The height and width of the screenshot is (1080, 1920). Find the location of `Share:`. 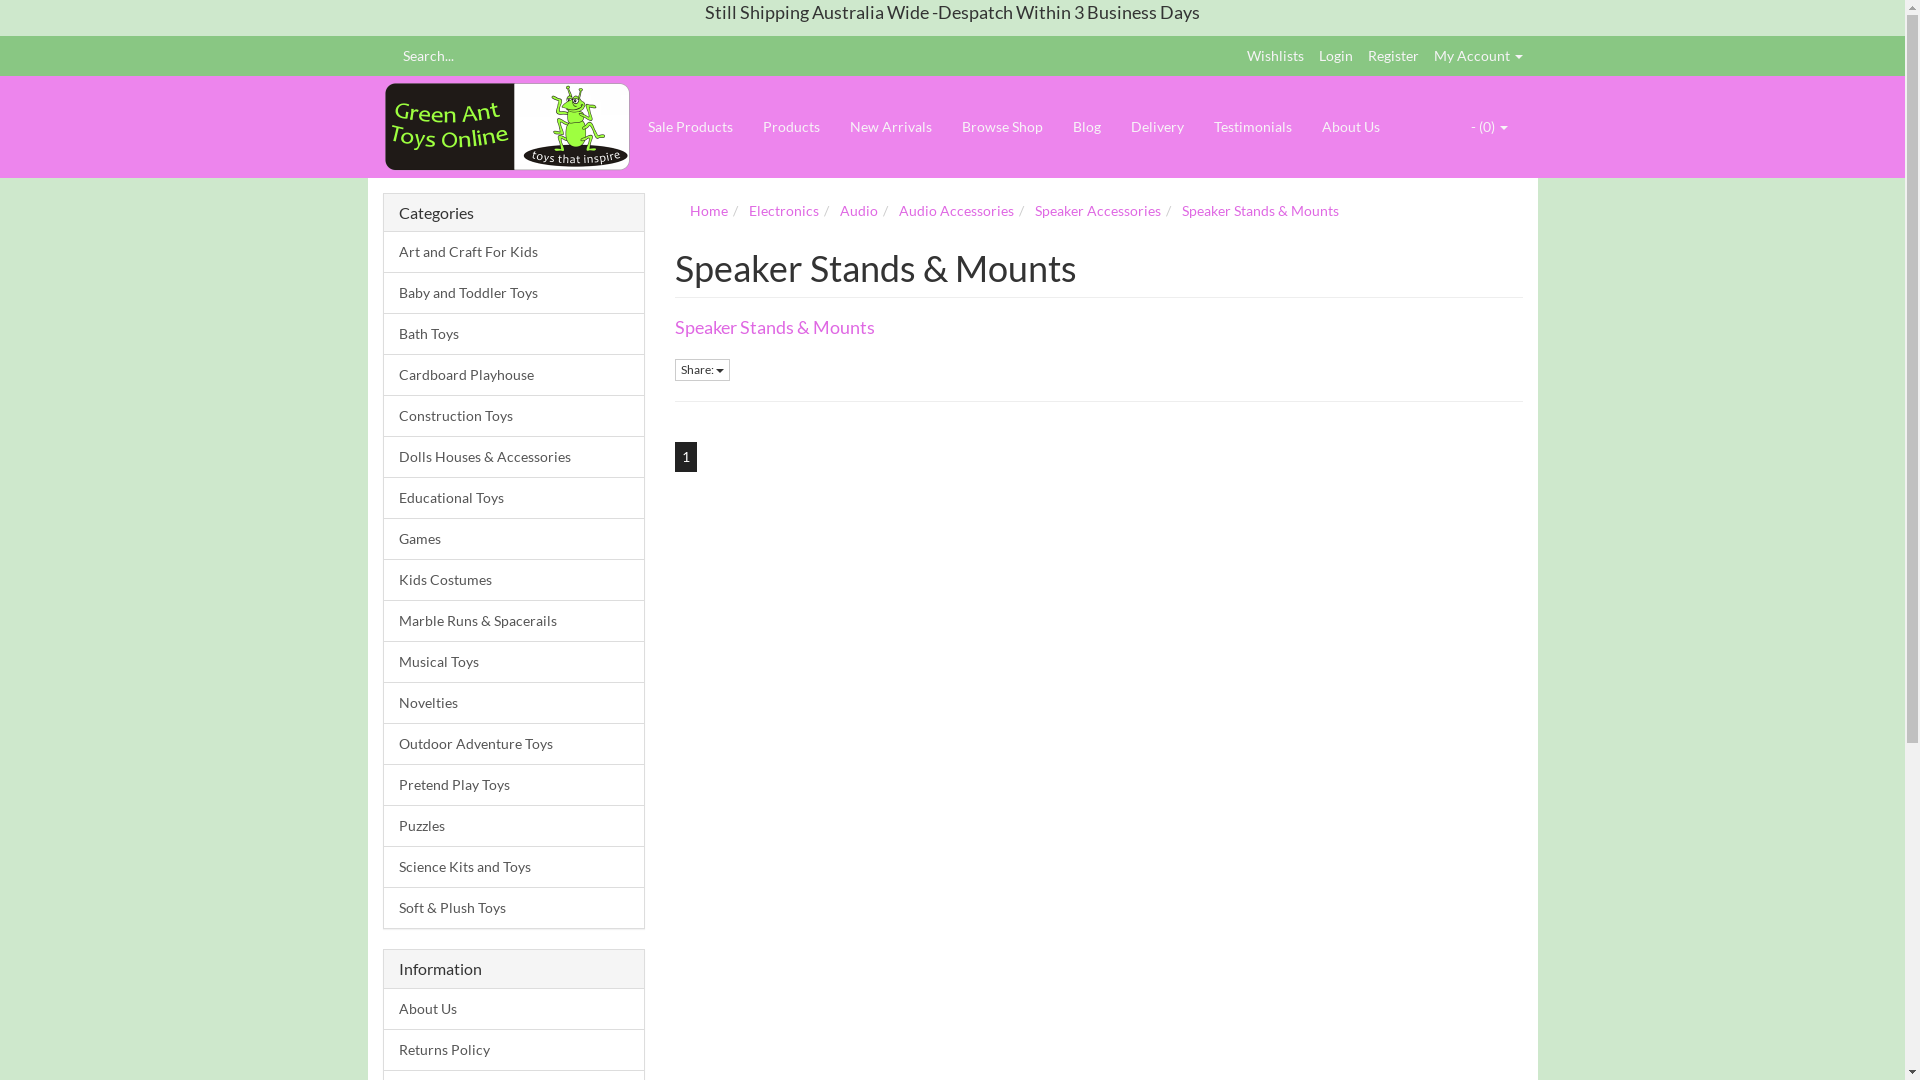

Share: is located at coordinates (702, 370).